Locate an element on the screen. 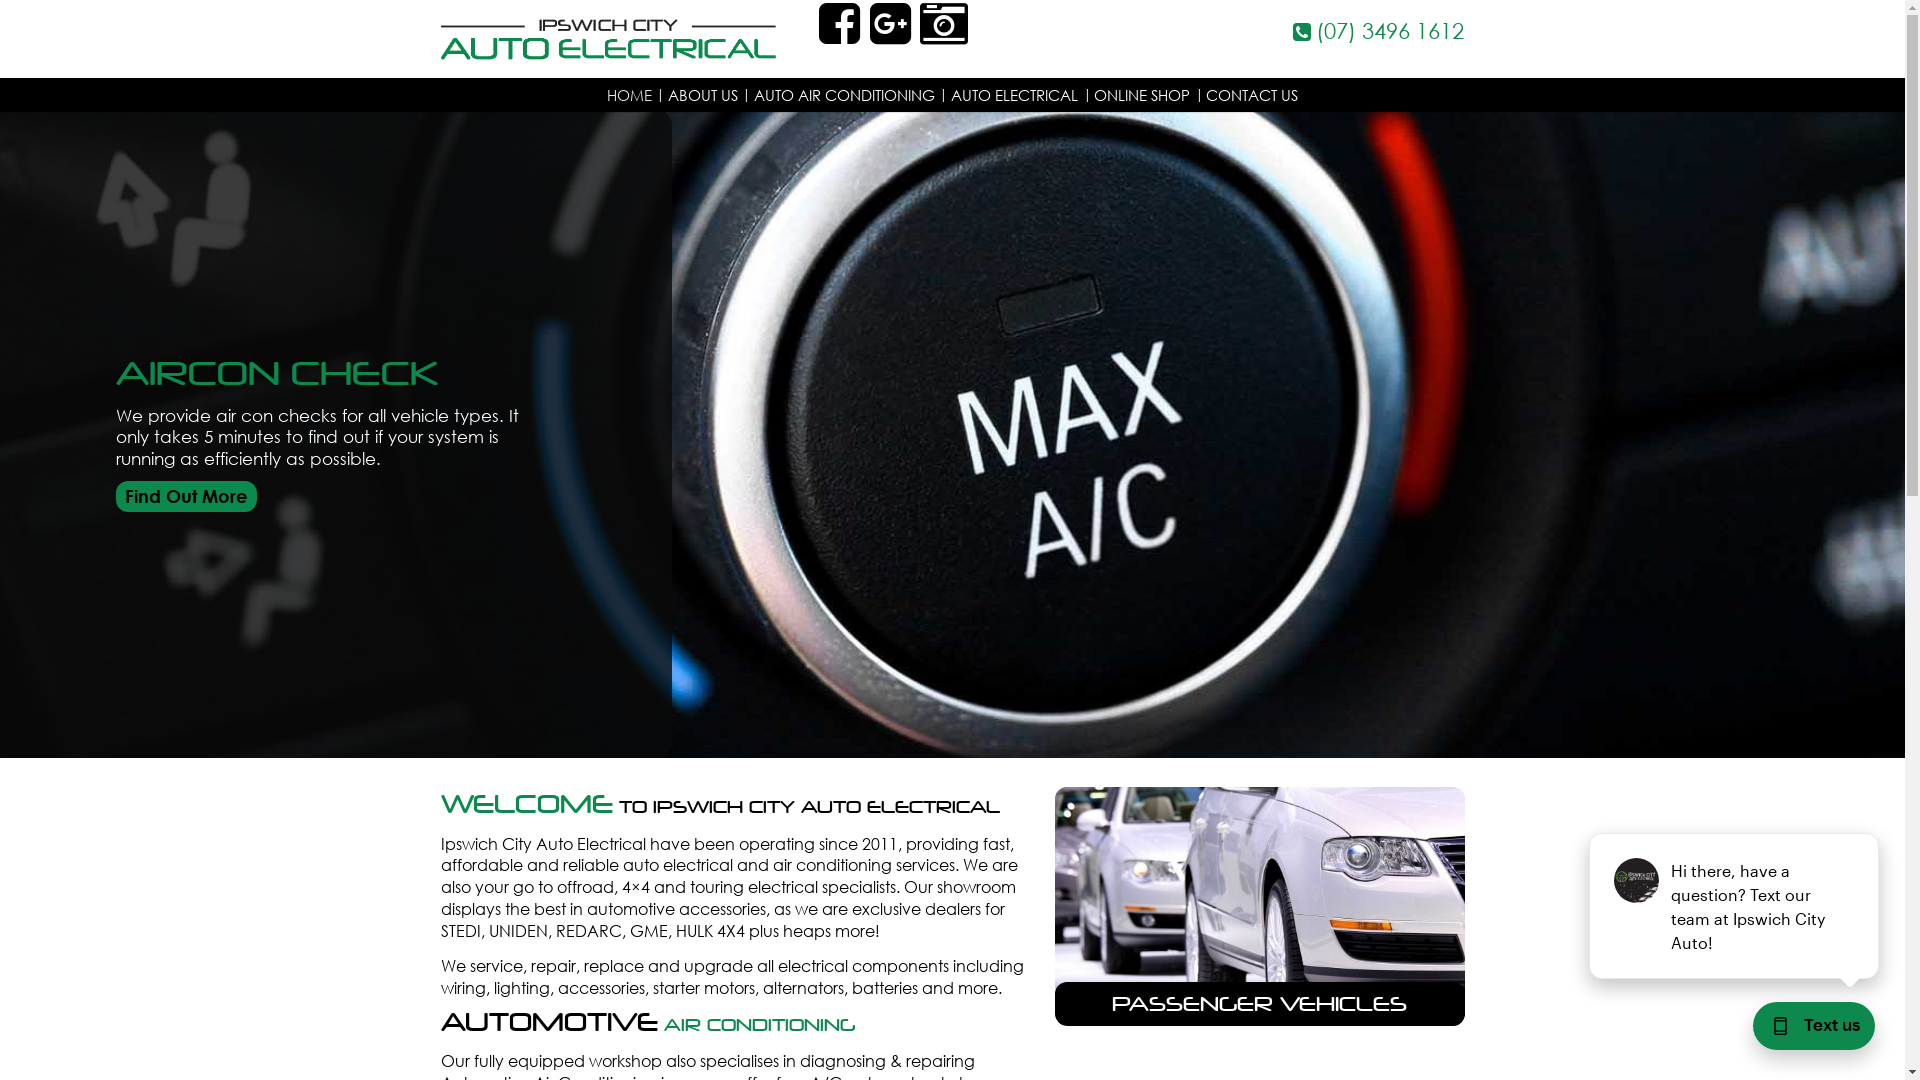  AUTO AIR CONDITIONING is located at coordinates (844, 94).